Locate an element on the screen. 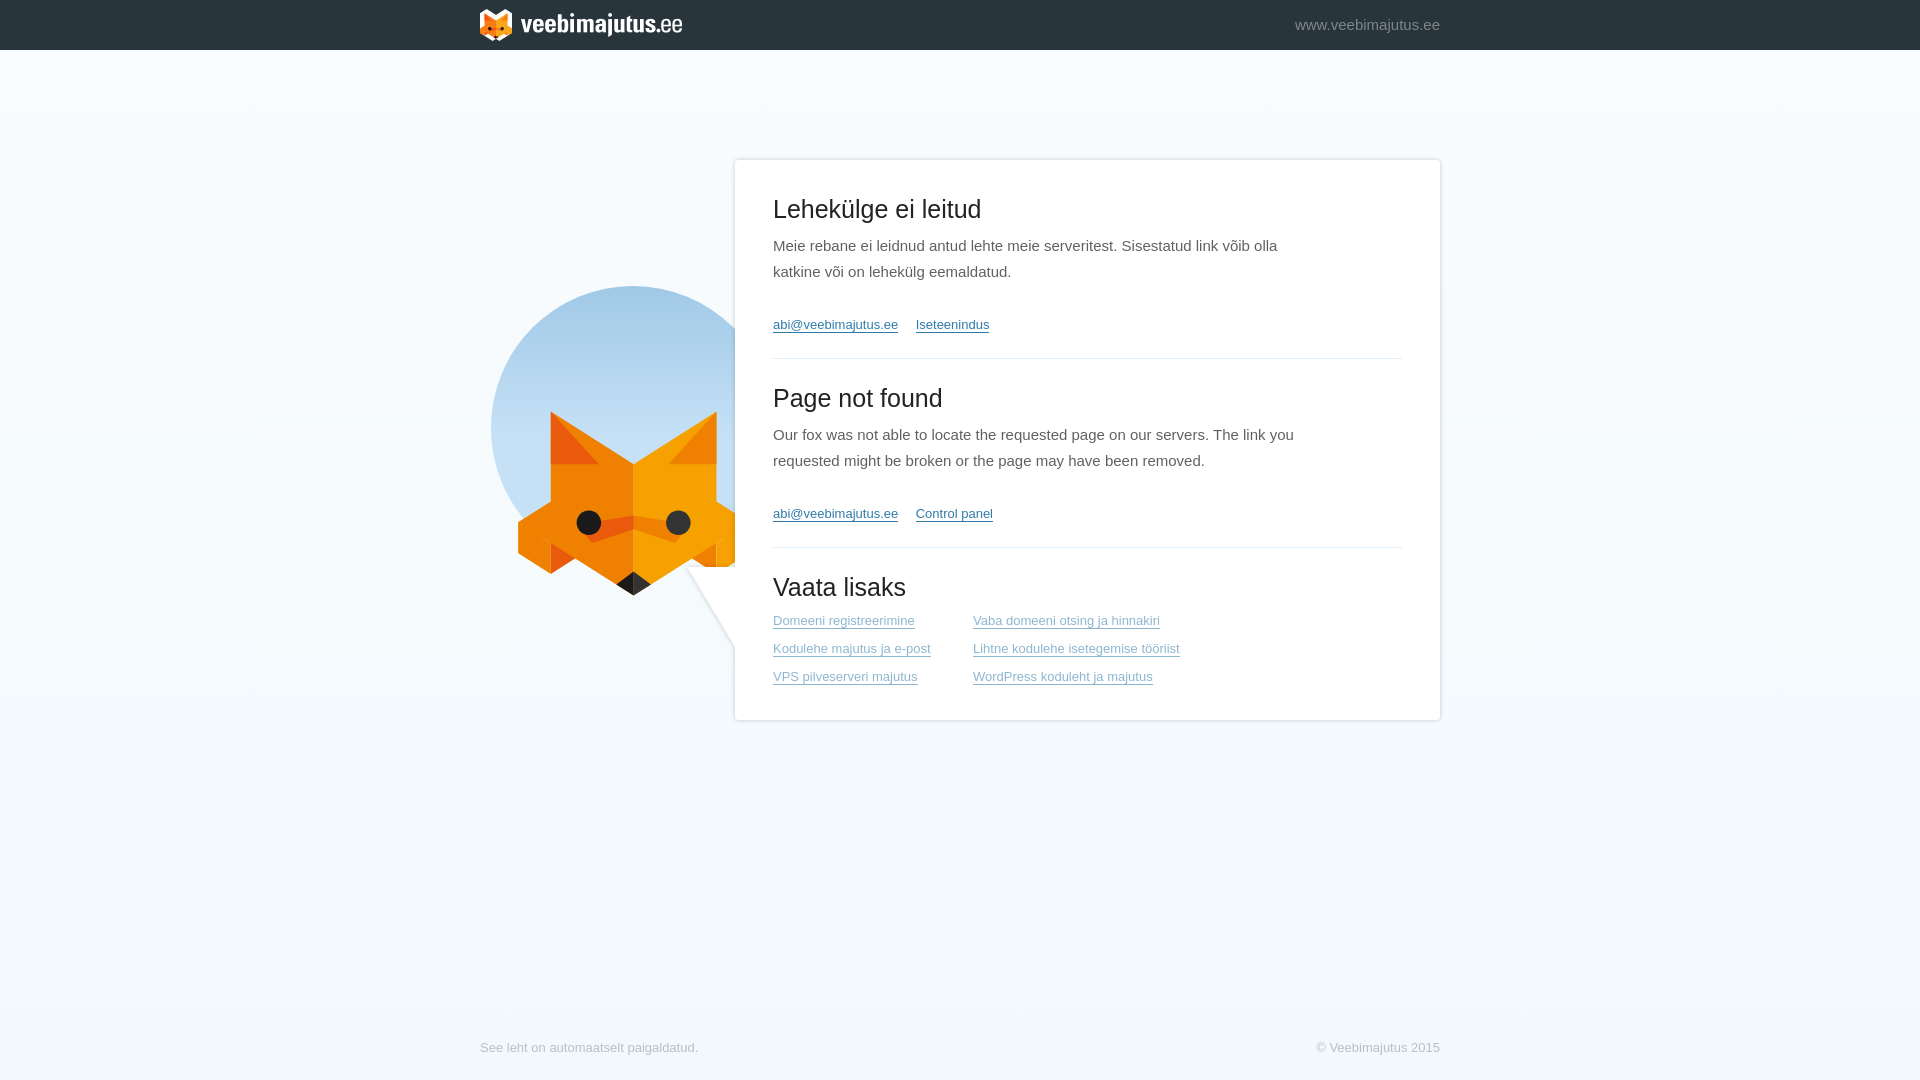  Iseteenindus is located at coordinates (952, 324).